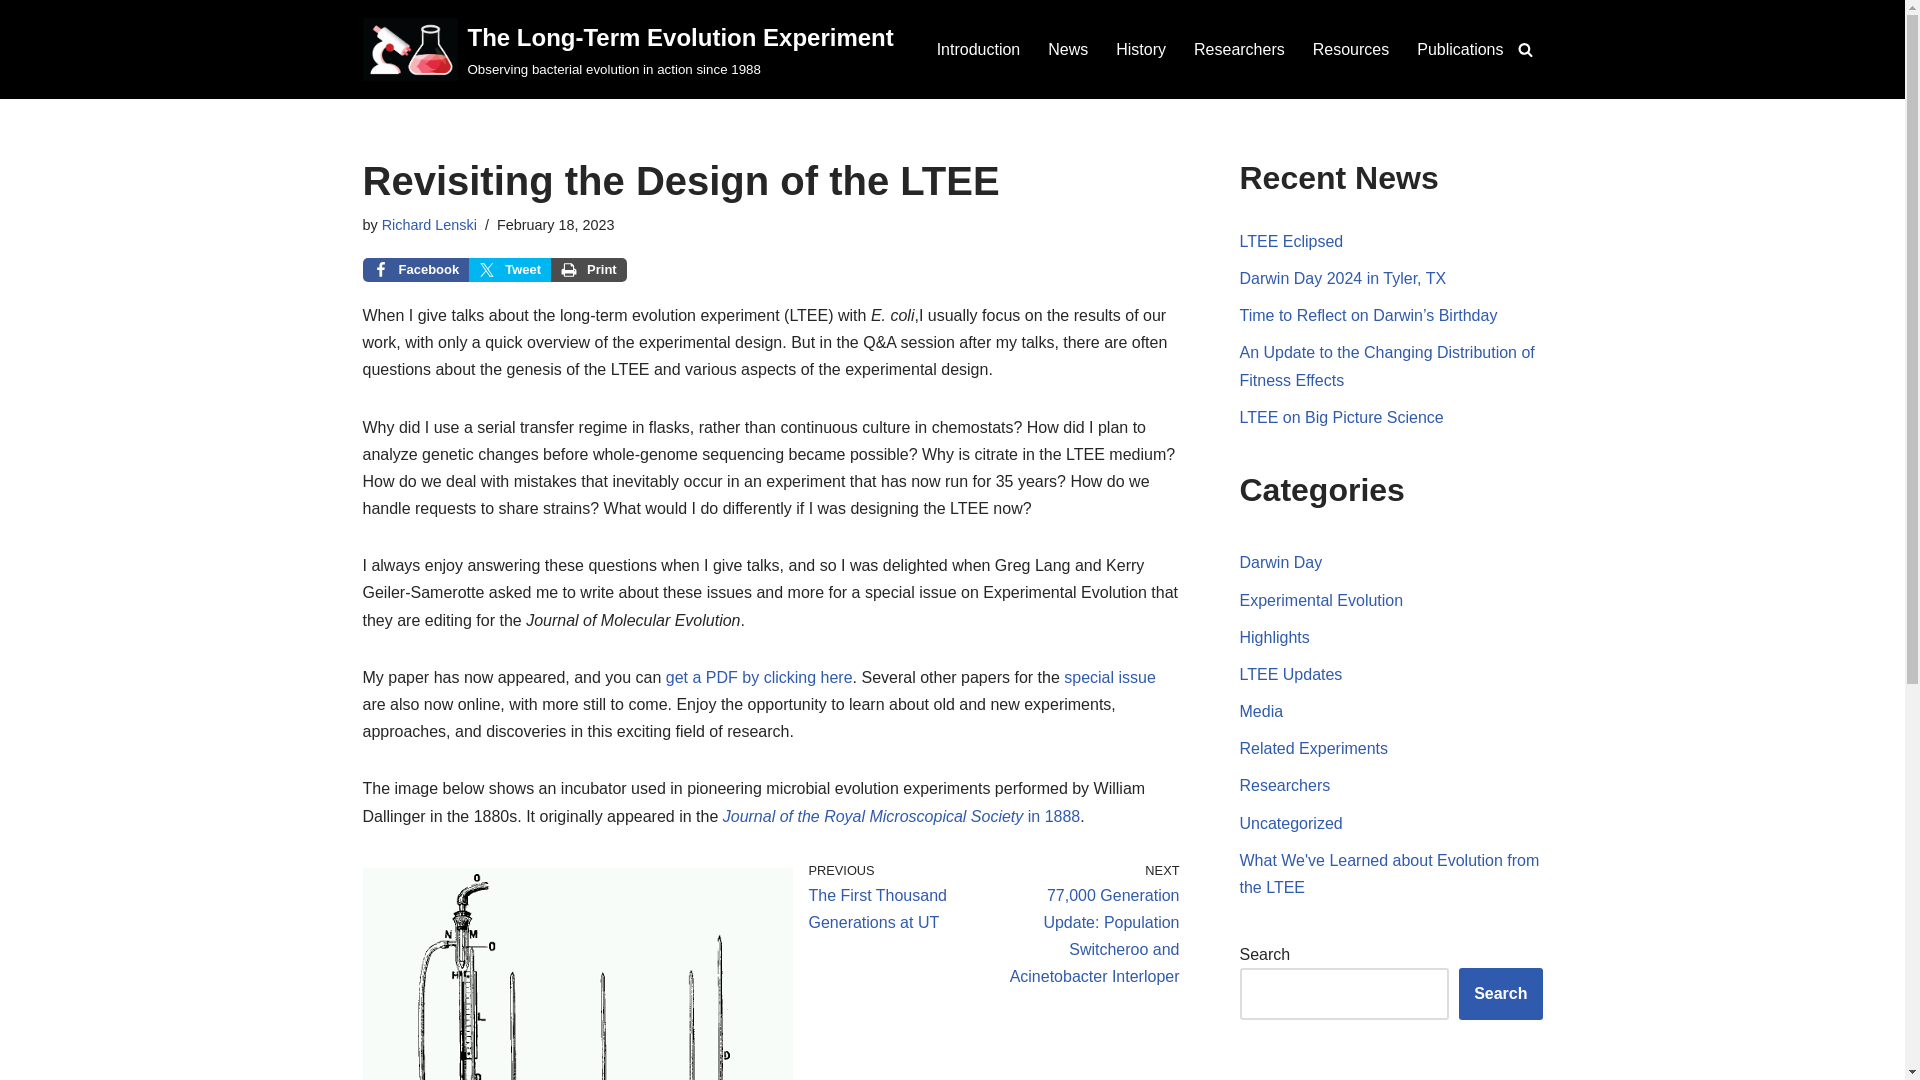  I want to click on Resources, so click(1350, 48).